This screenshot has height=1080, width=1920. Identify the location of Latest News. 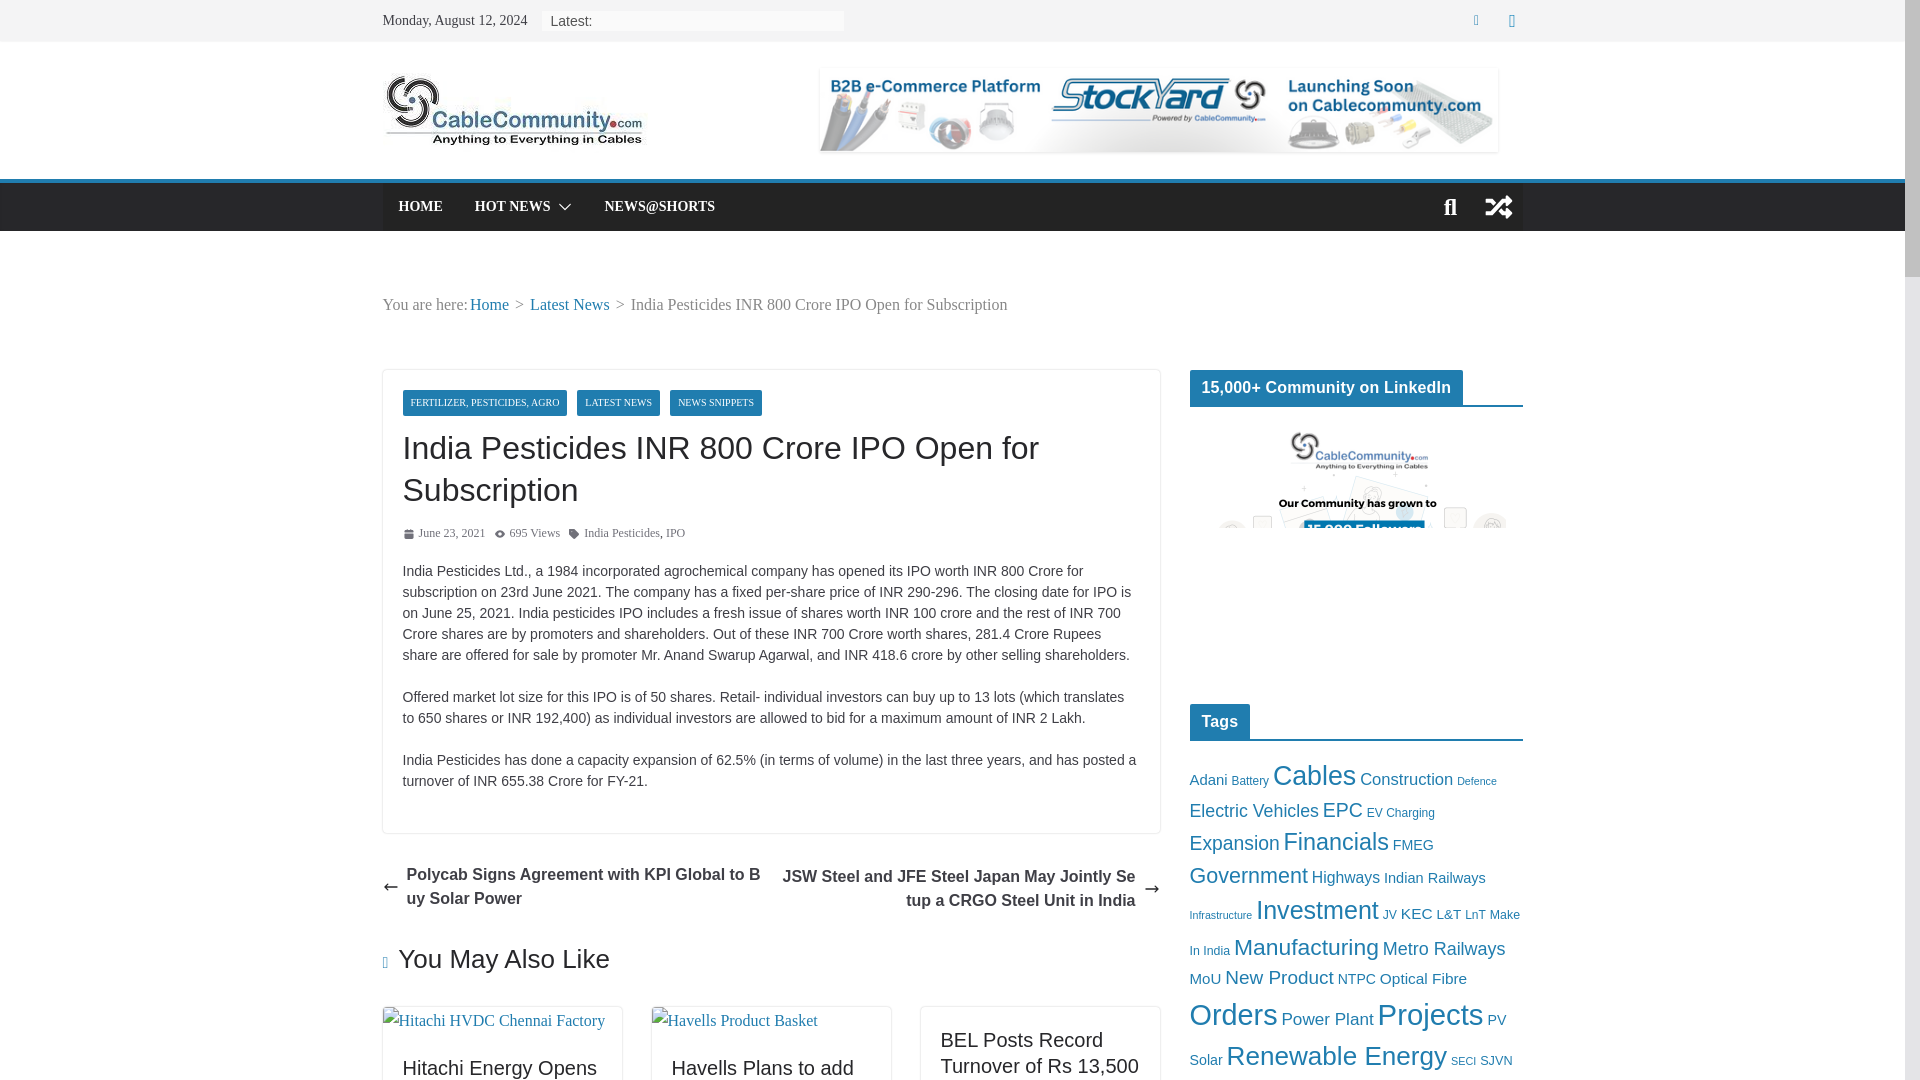
(570, 304).